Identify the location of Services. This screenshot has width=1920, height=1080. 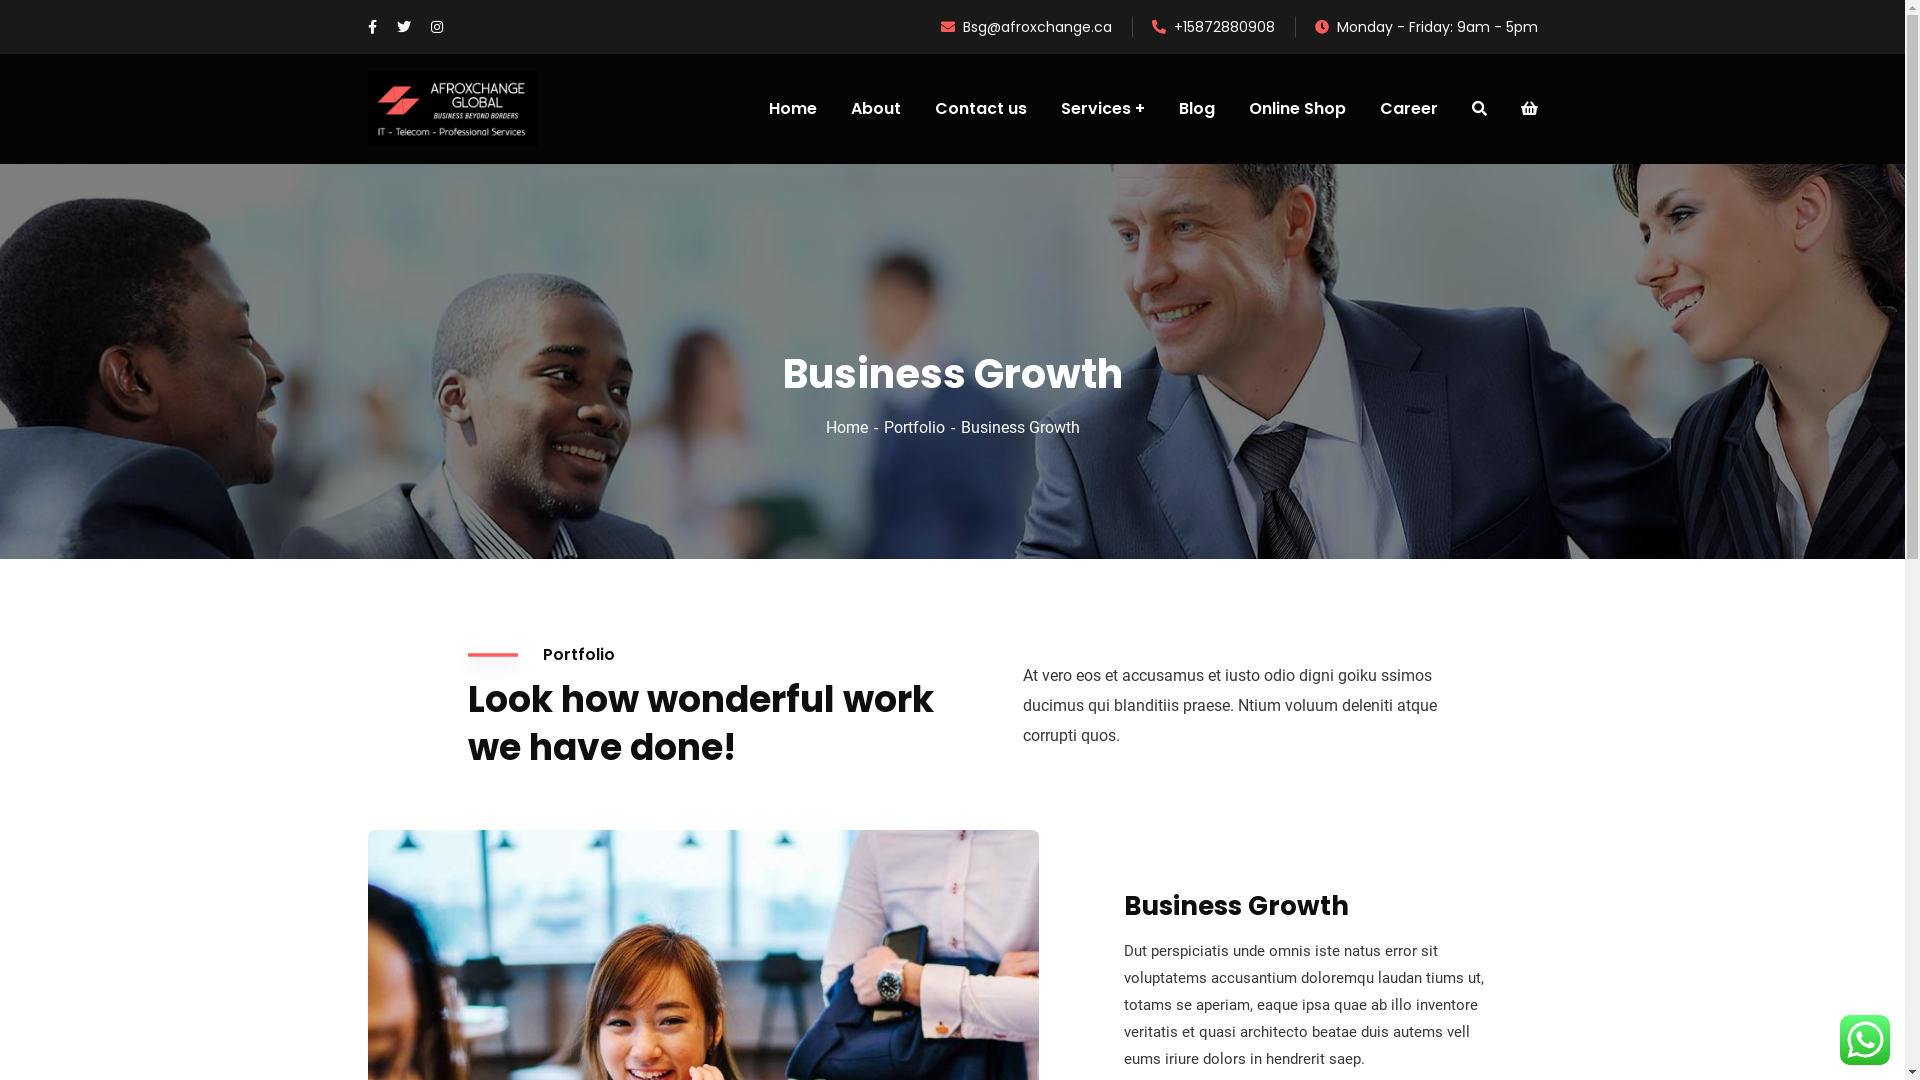
(1102, 109).